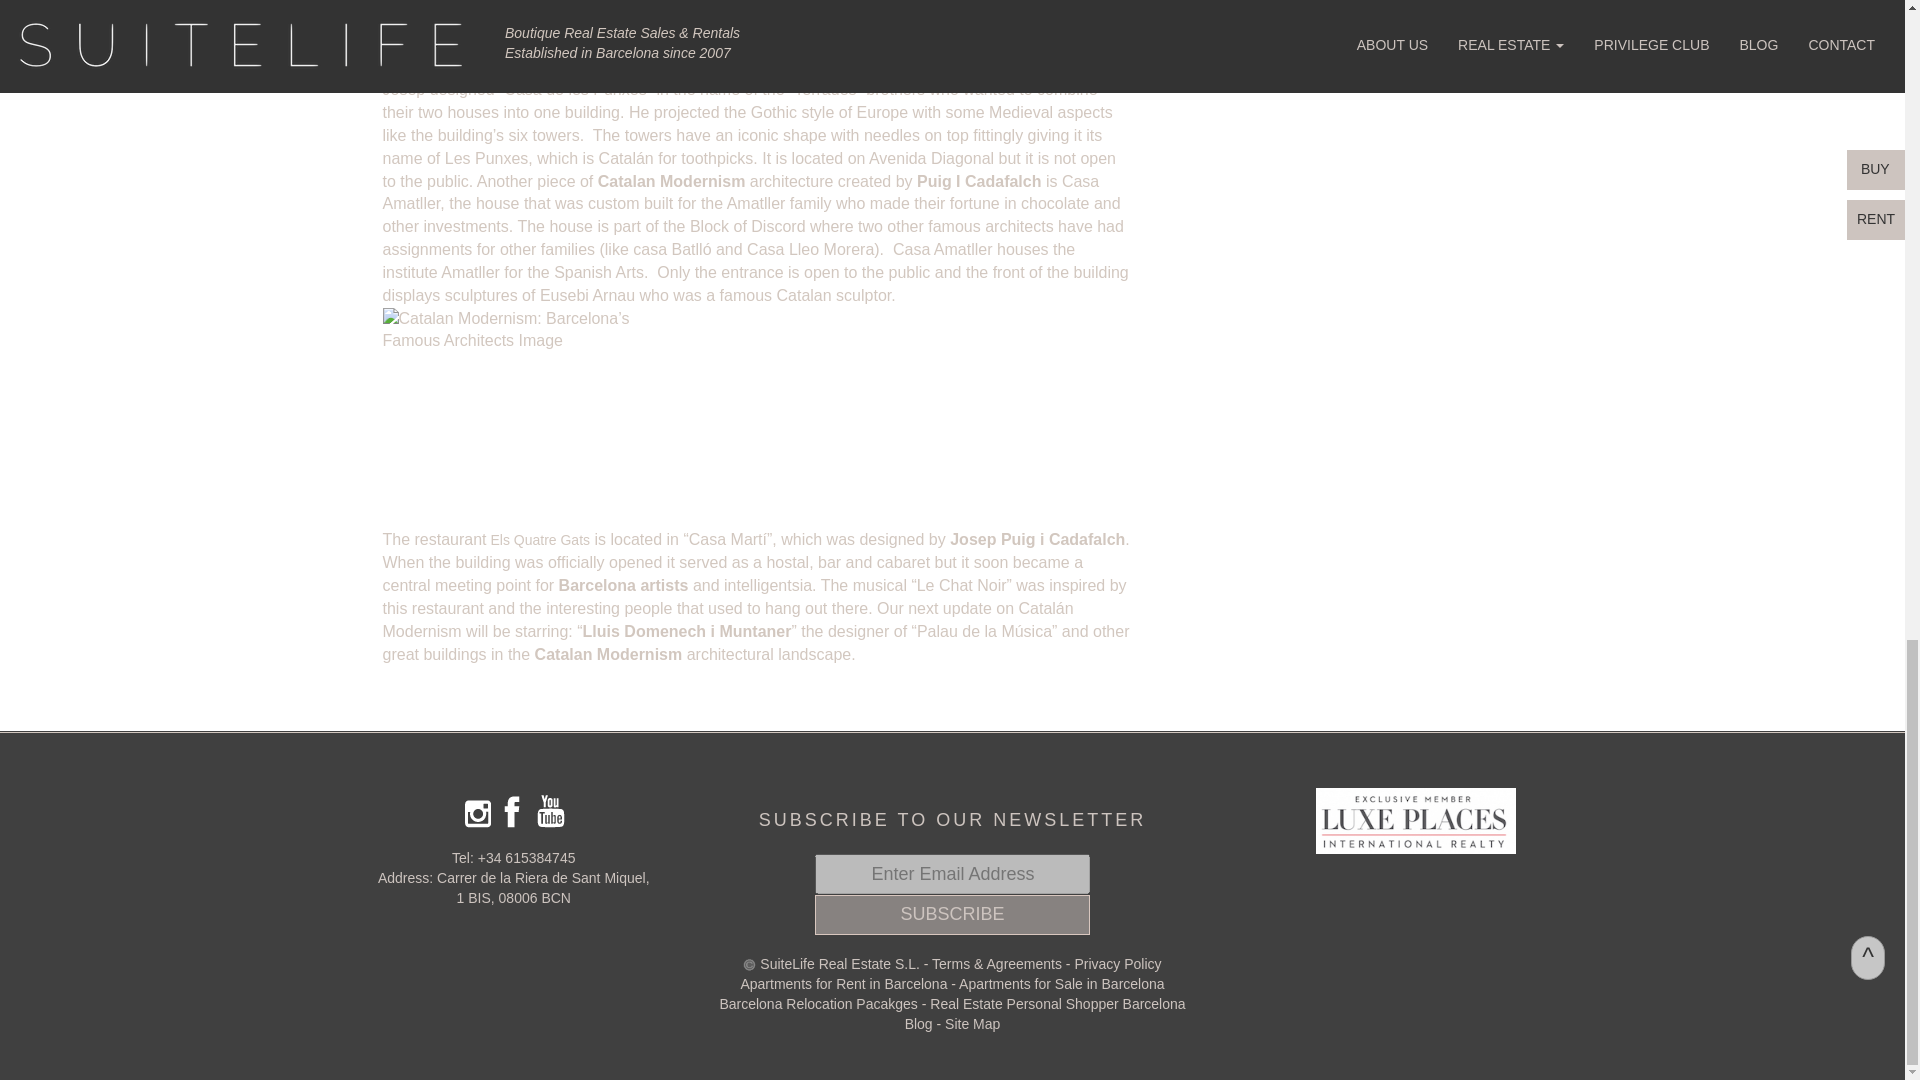 This screenshot has height=1080, width=1920. What do you see at coordinates (952, 915) in the screenshot?
I see `SUBSCRIBE` at bounding box center [952, 915].